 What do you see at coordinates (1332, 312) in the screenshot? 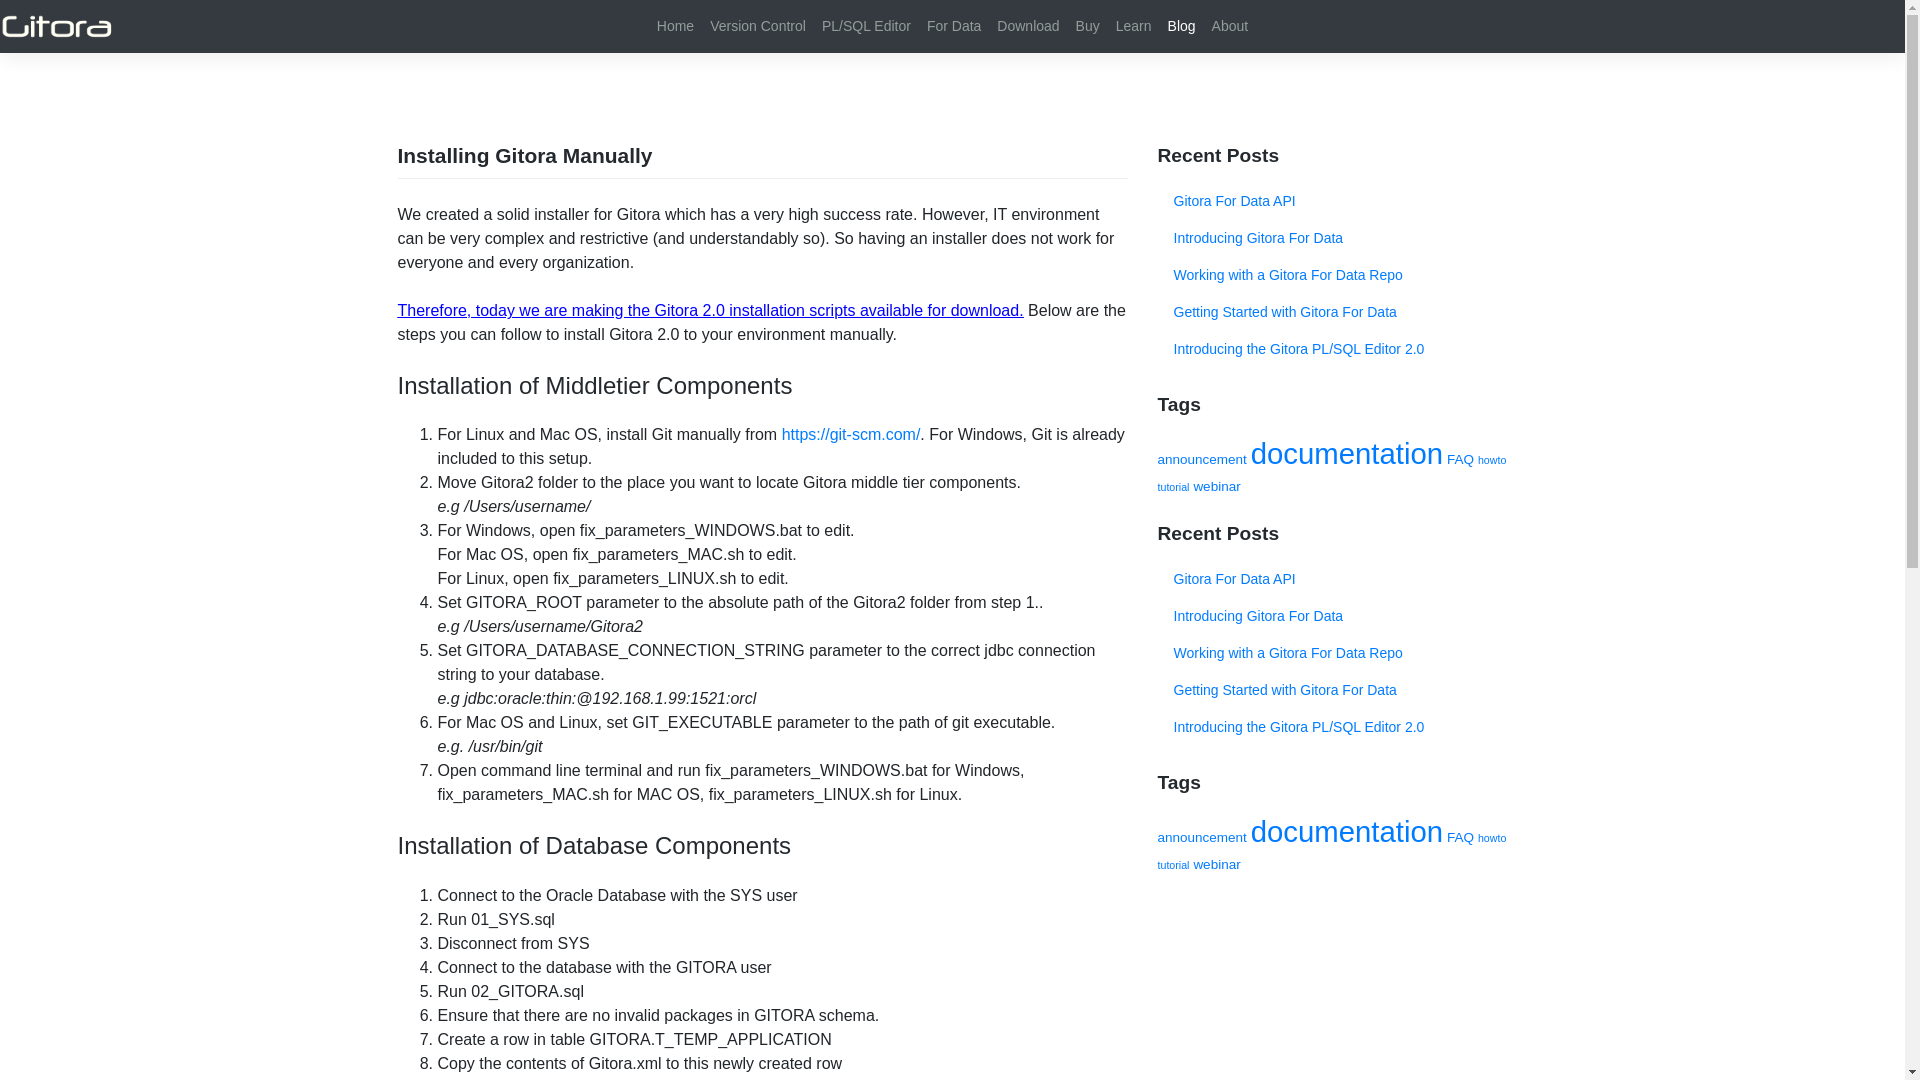
I see `Getting Started with Gitora For Data` at bounding box center [1332, 312].